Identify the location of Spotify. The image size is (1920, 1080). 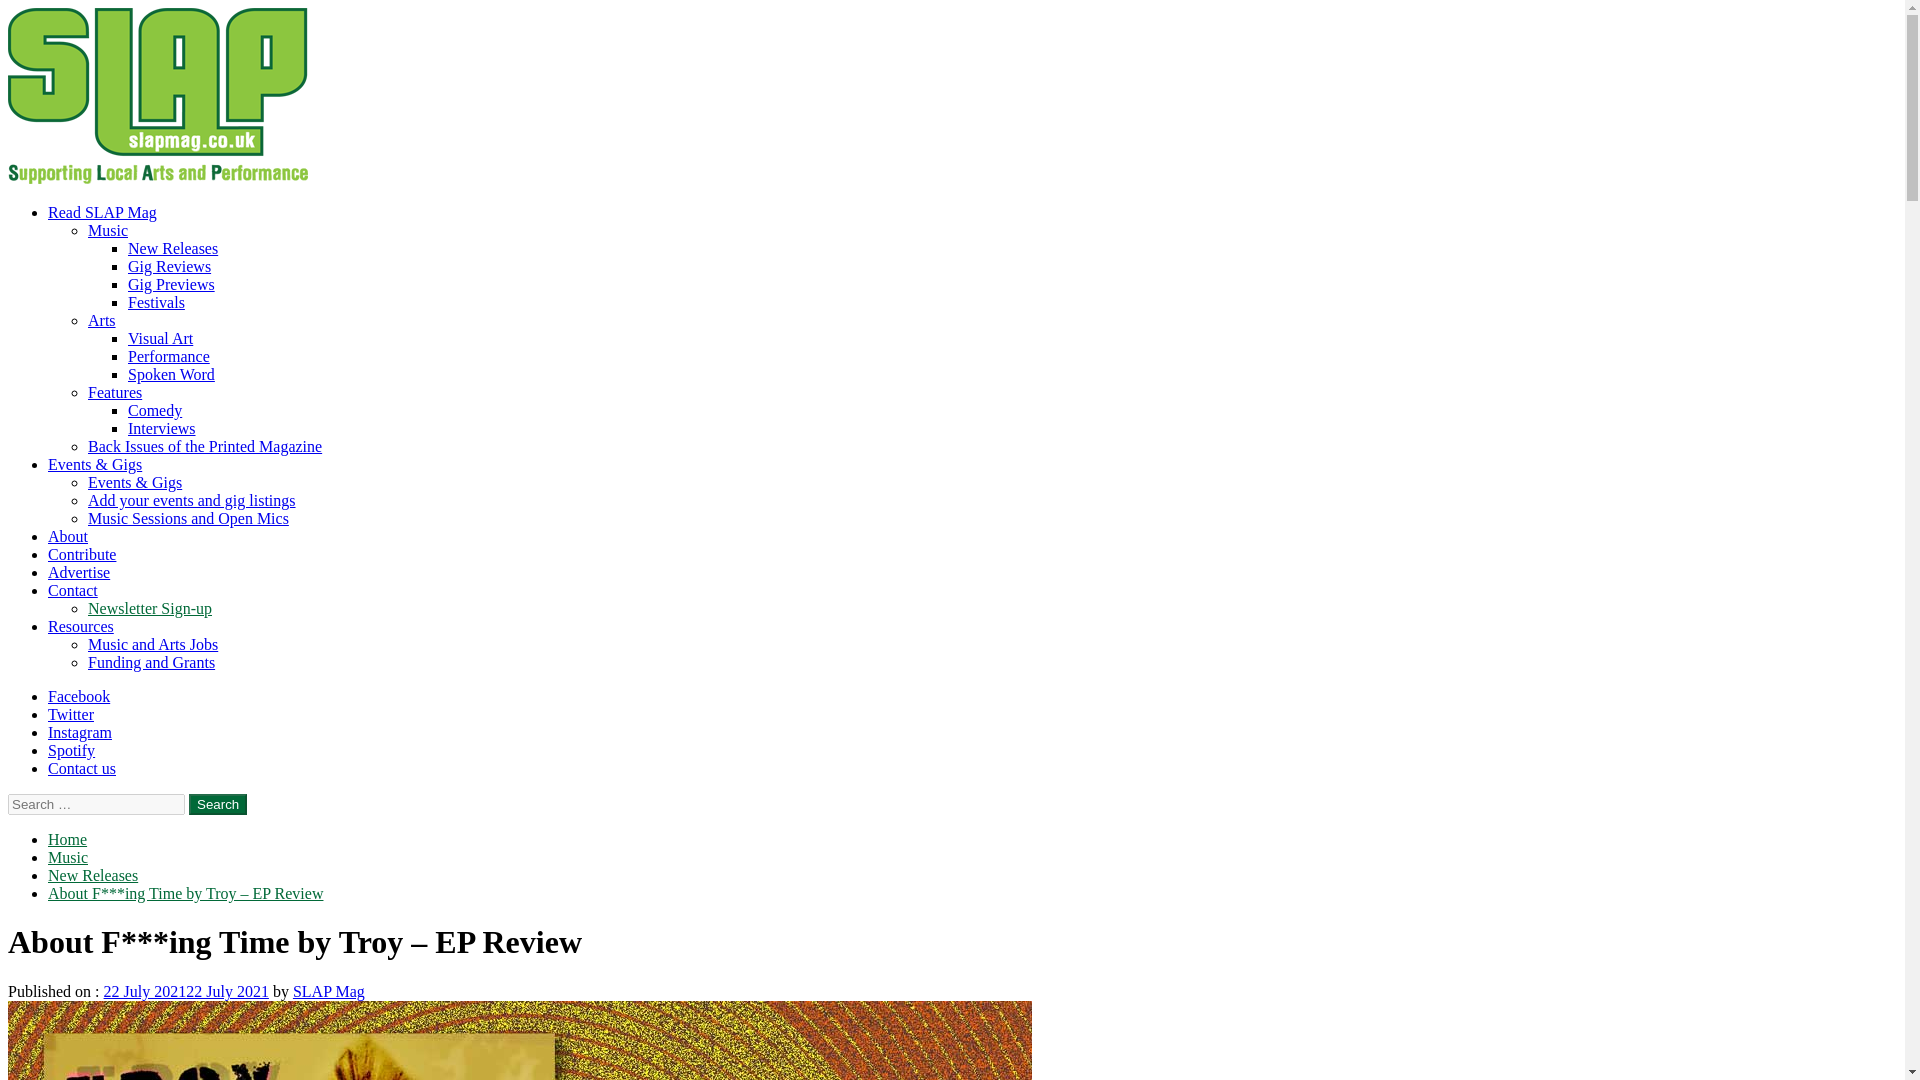
(71, 750).